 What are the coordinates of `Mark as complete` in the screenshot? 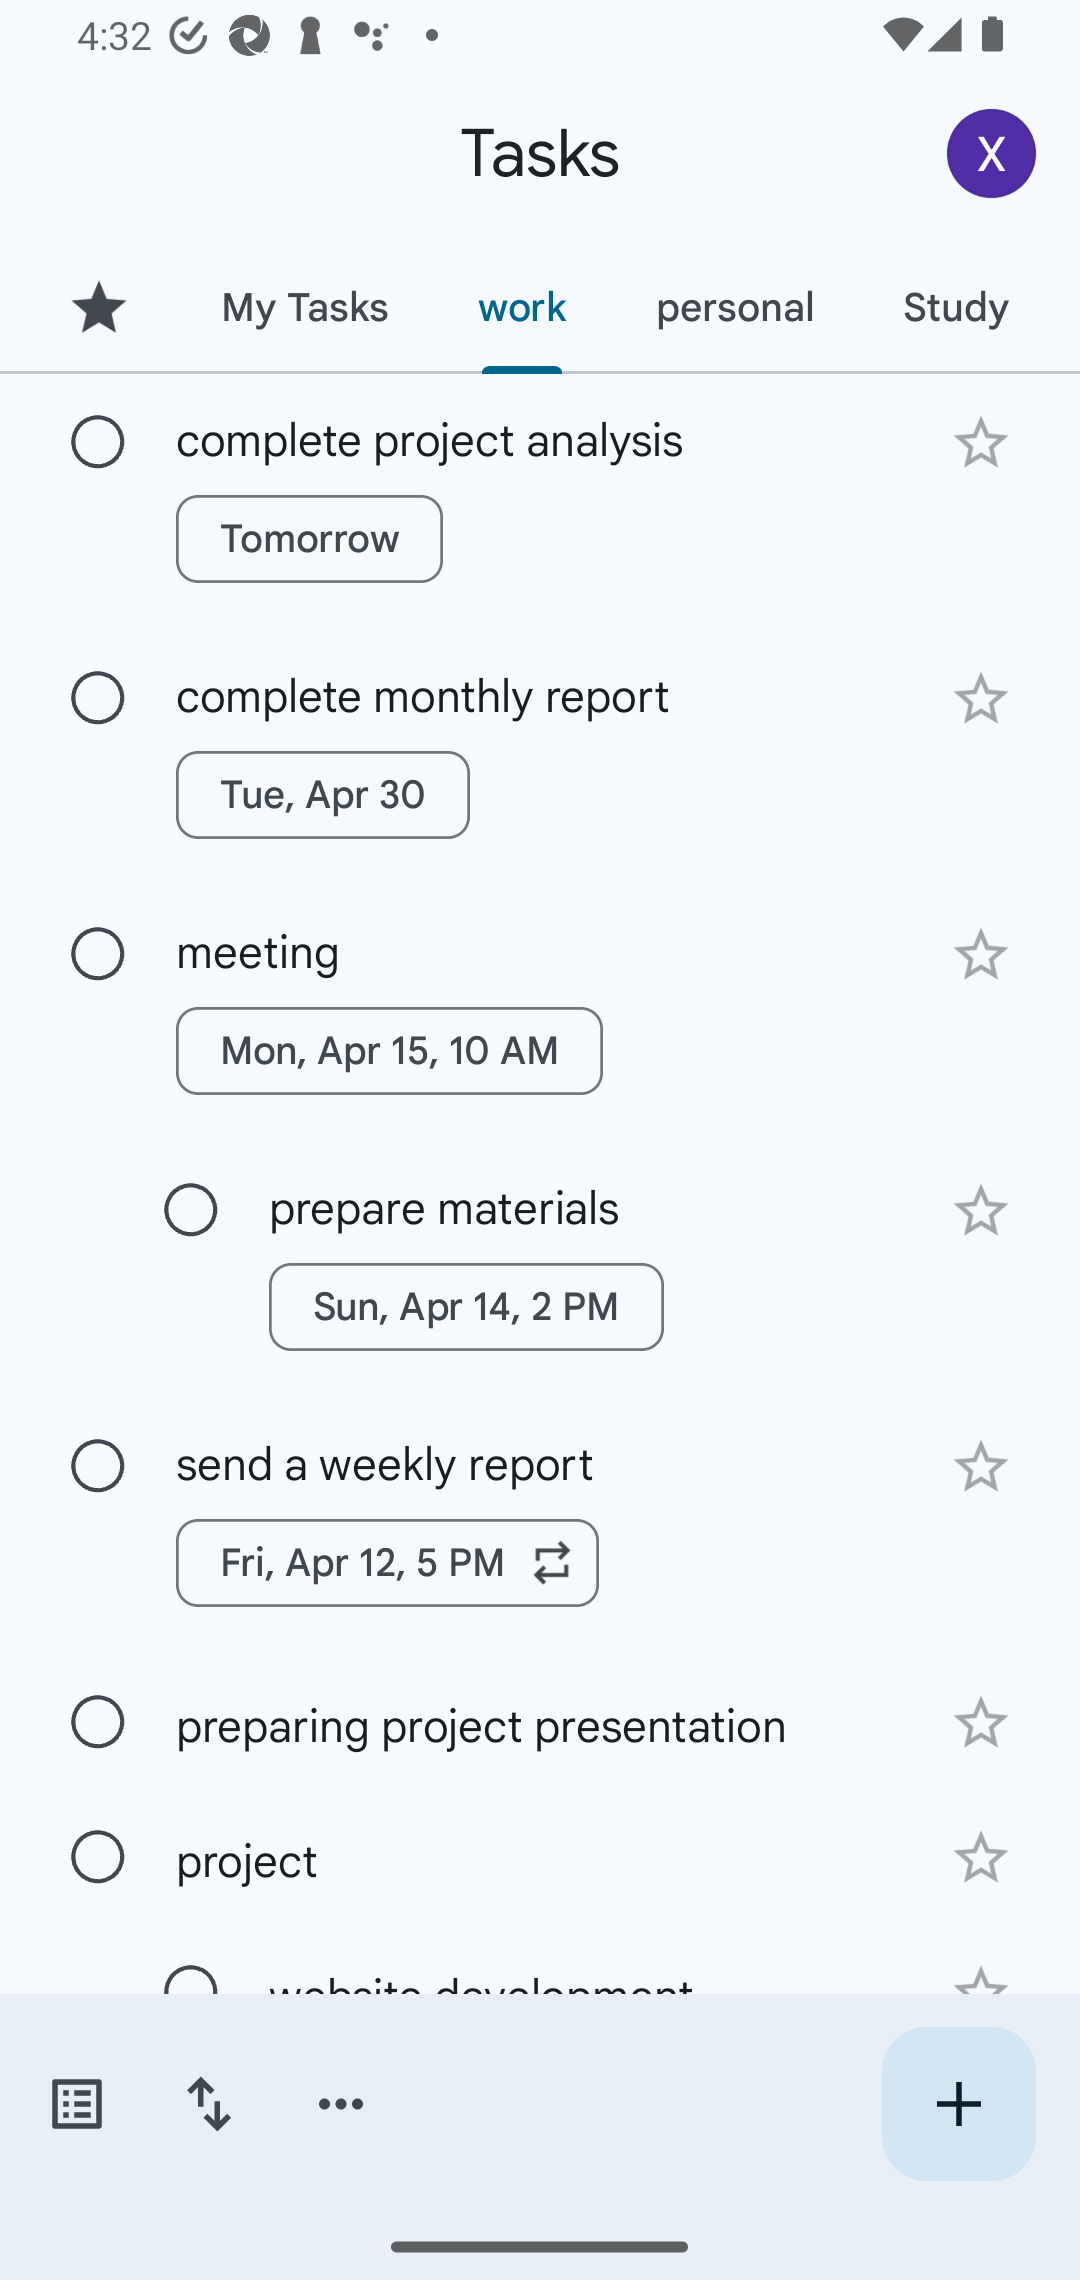 It's located at (98, 954).